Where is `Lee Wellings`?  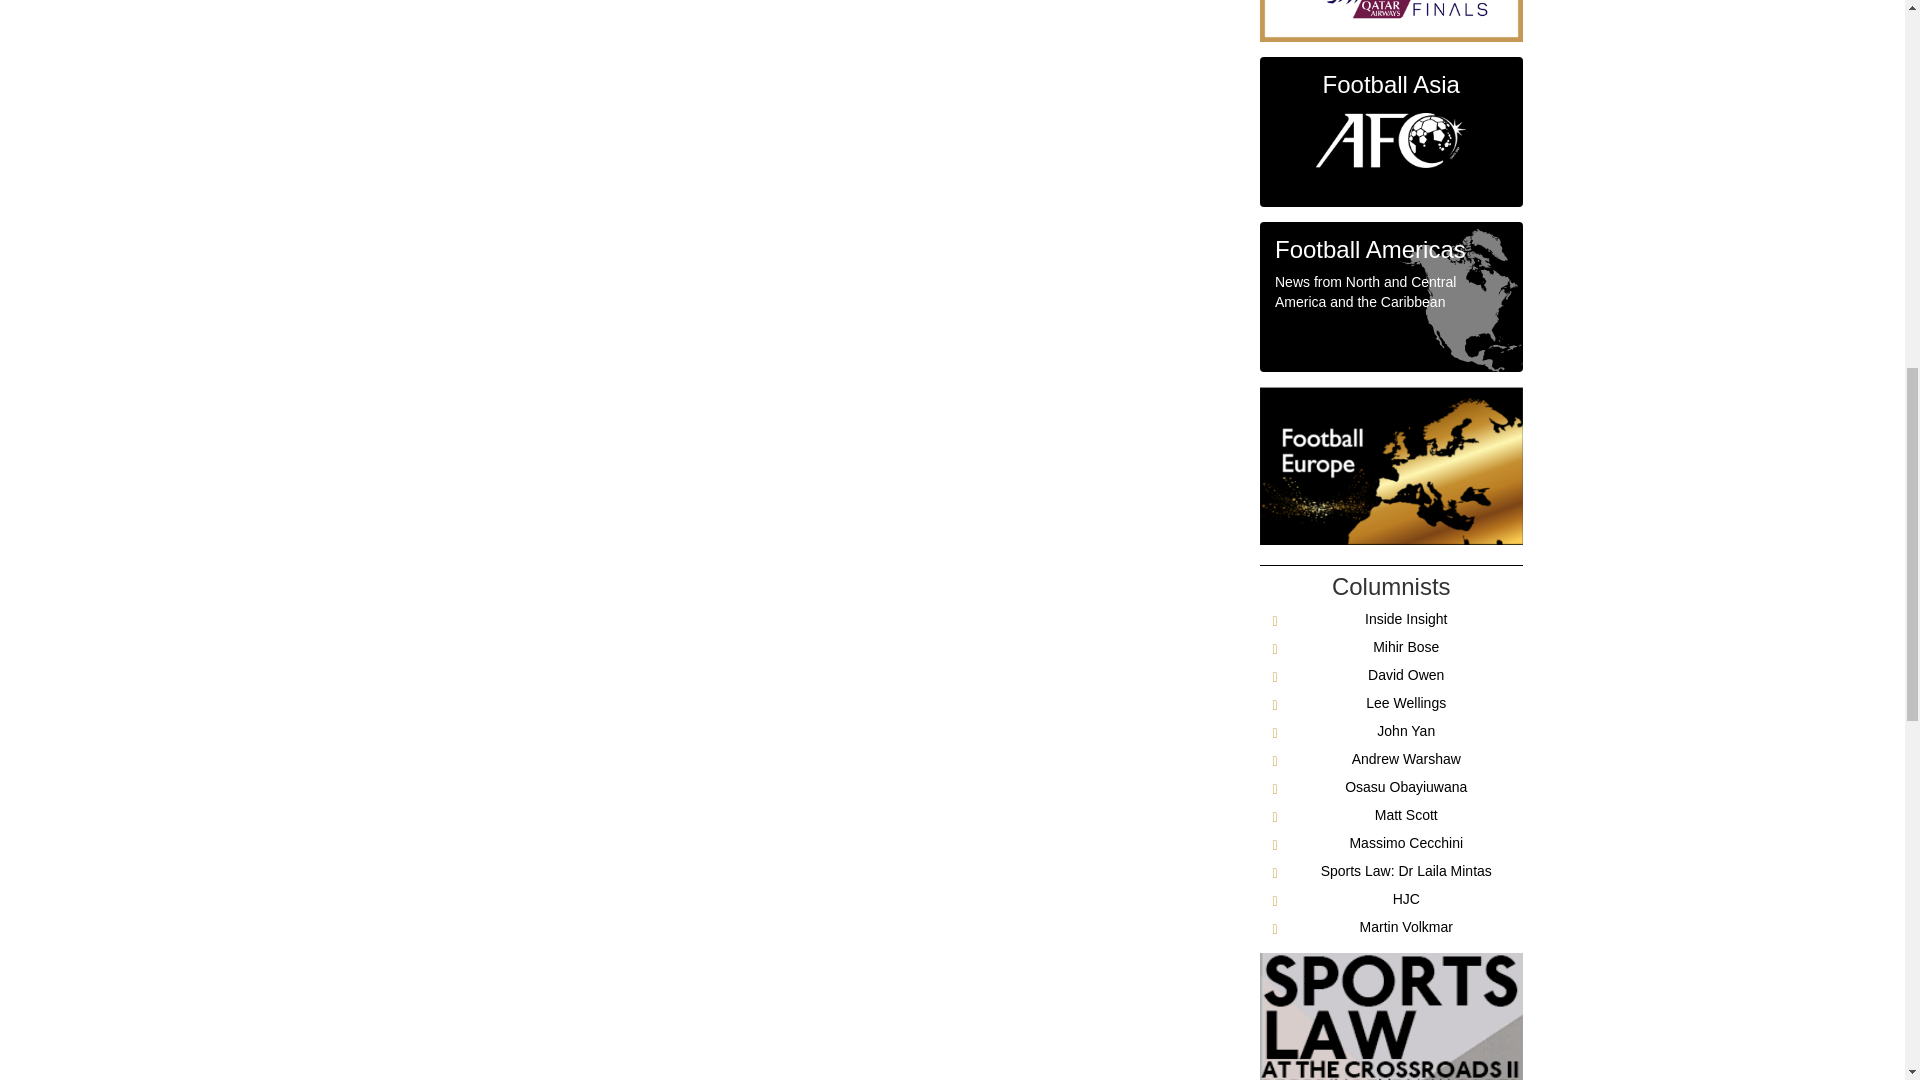
Lee Wellings is located at coordinates (1405, 702).